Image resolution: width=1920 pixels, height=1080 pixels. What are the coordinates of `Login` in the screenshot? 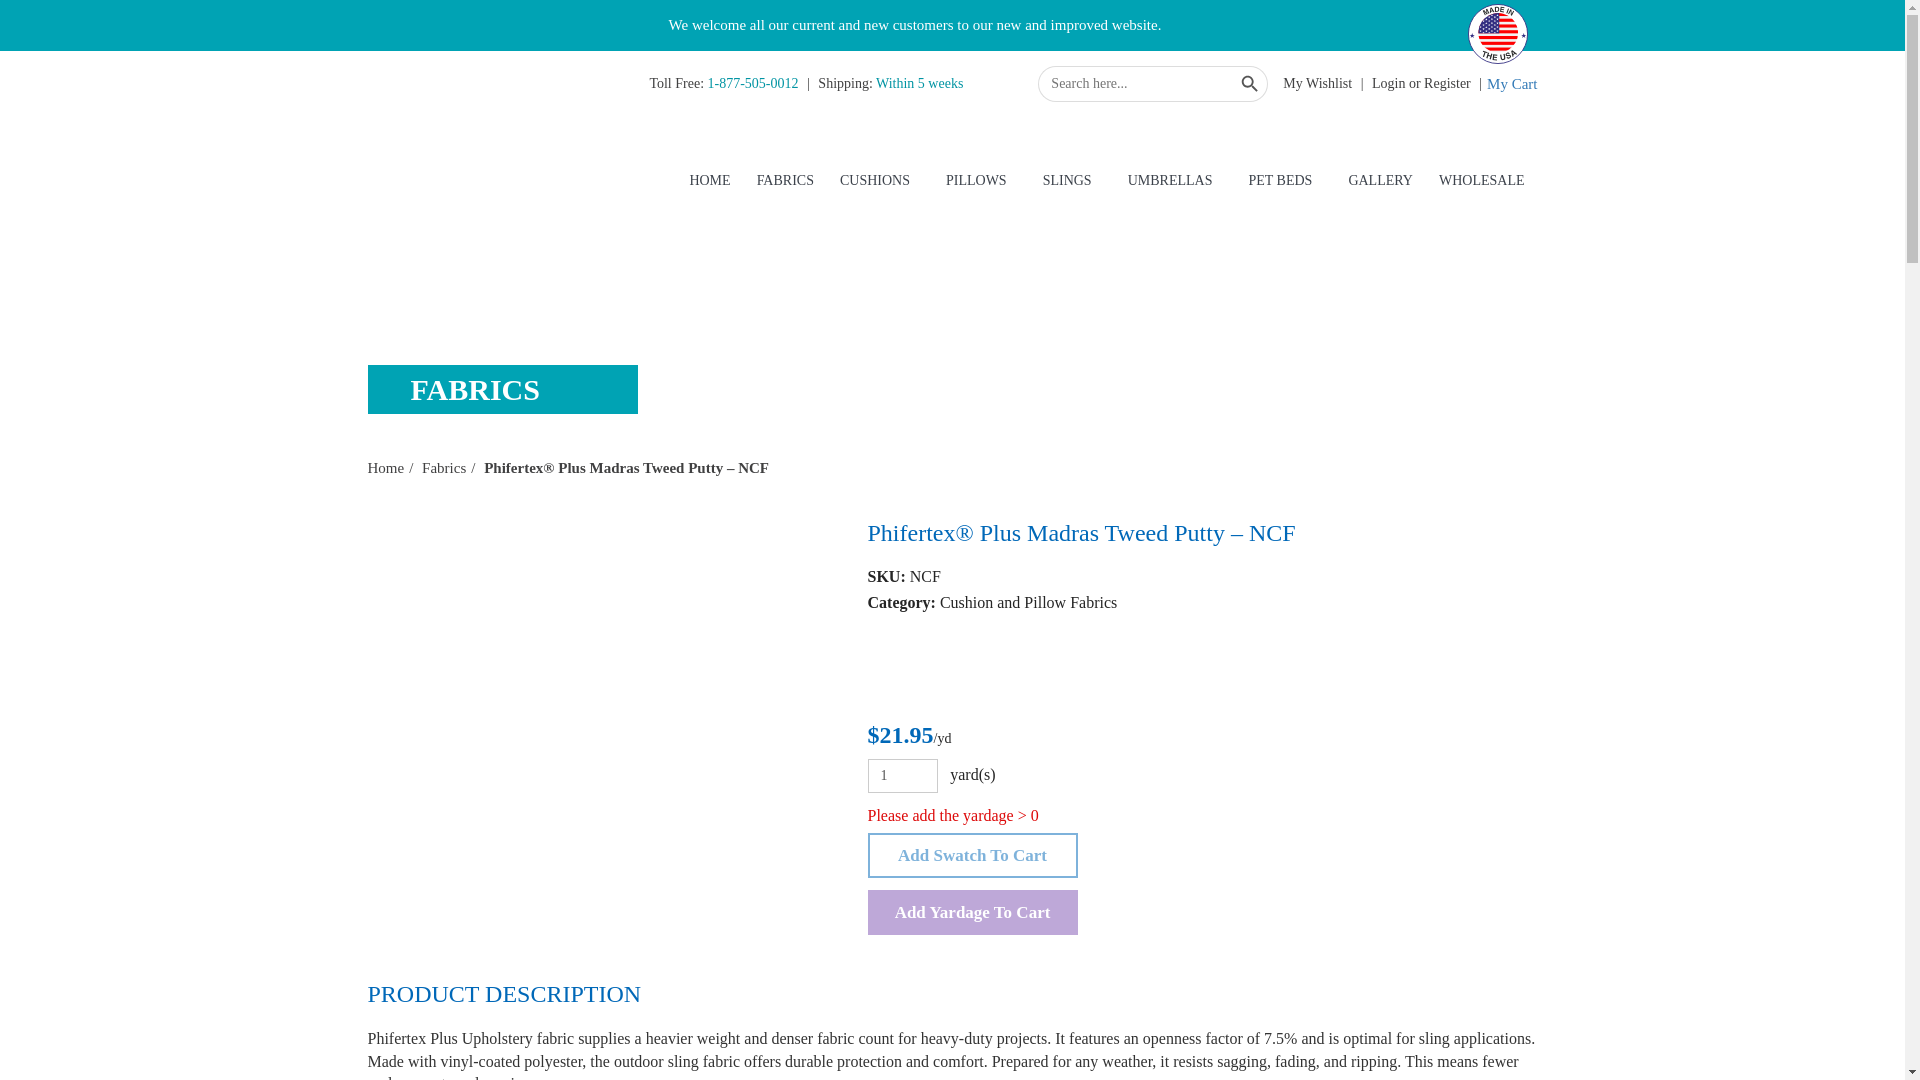 It's located at (1388, 82).